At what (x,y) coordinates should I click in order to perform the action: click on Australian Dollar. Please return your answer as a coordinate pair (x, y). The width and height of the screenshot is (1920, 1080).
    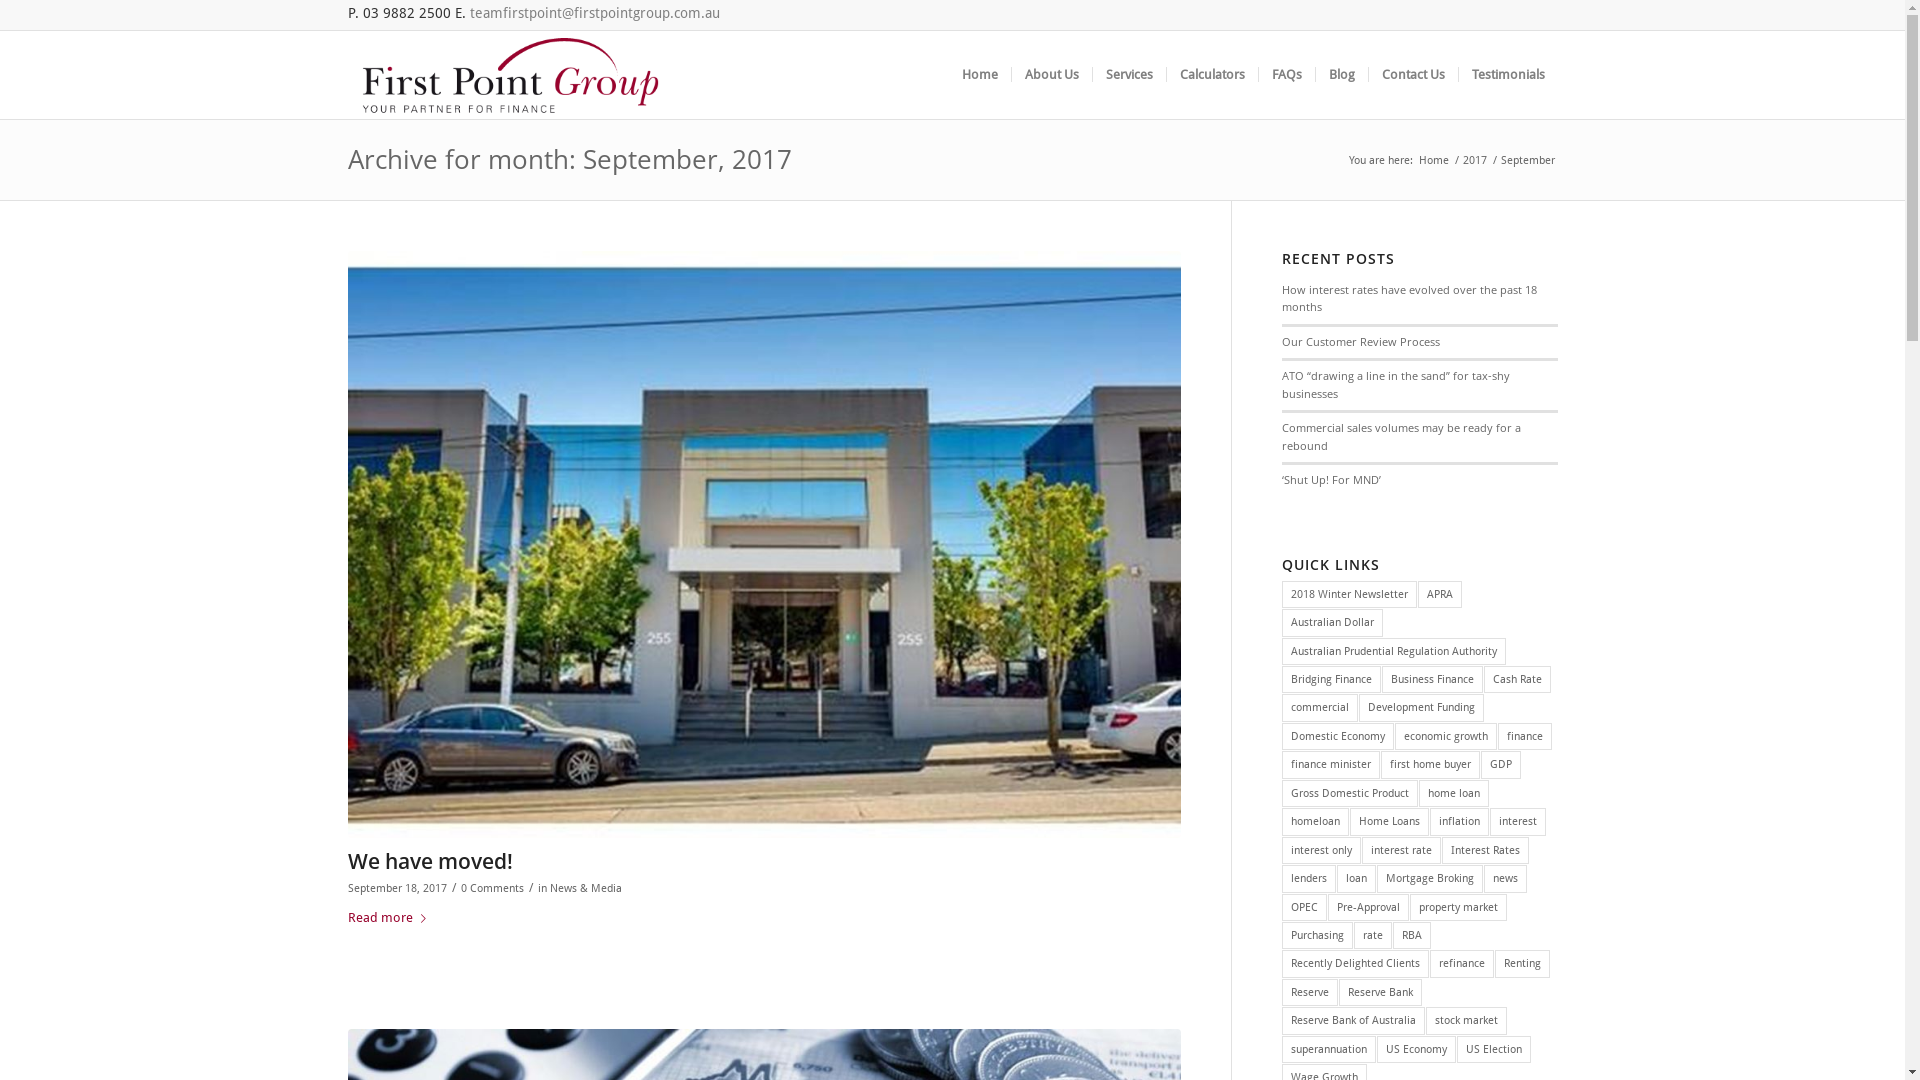
    Looking at the image, I should click on (1332, 622).